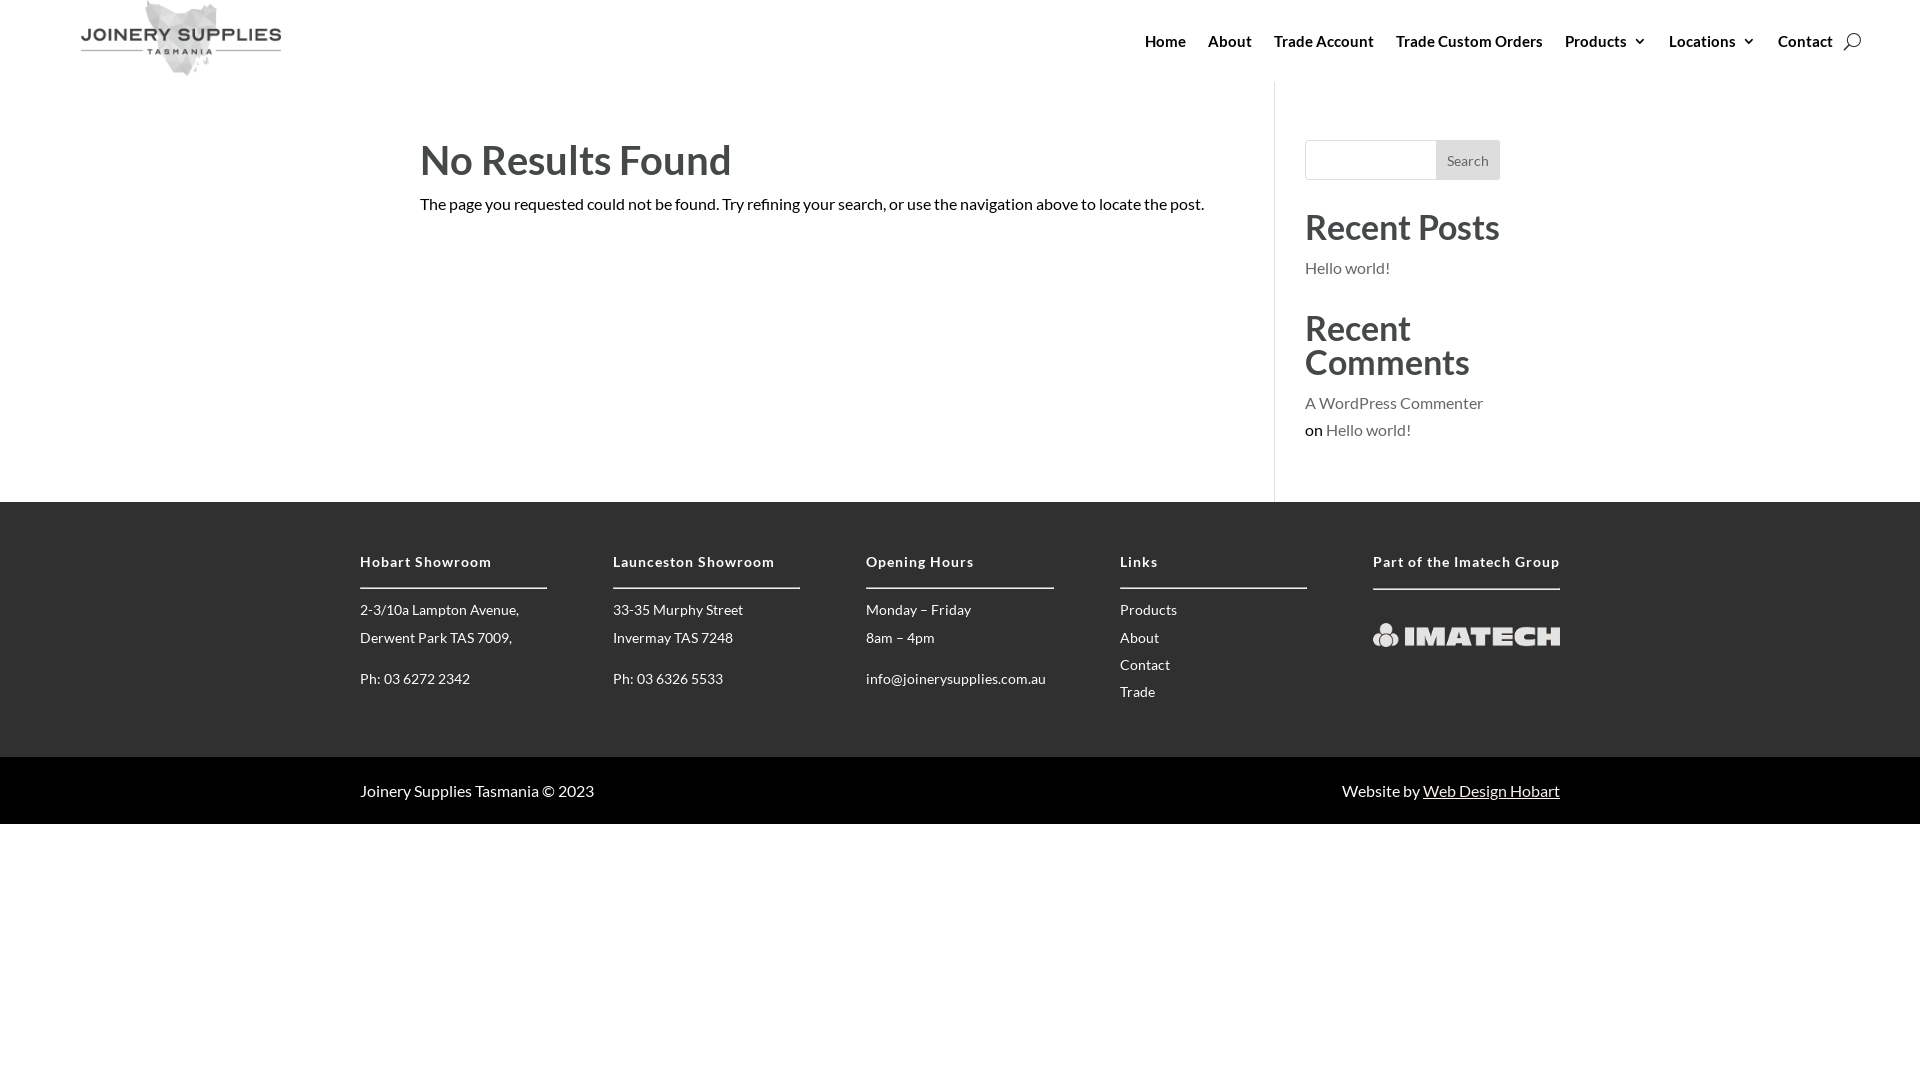  What do you see at coordinates (1492, 790) in the screenshot?
I see `Web Design Hobart` at bounding box center [1492, 790].